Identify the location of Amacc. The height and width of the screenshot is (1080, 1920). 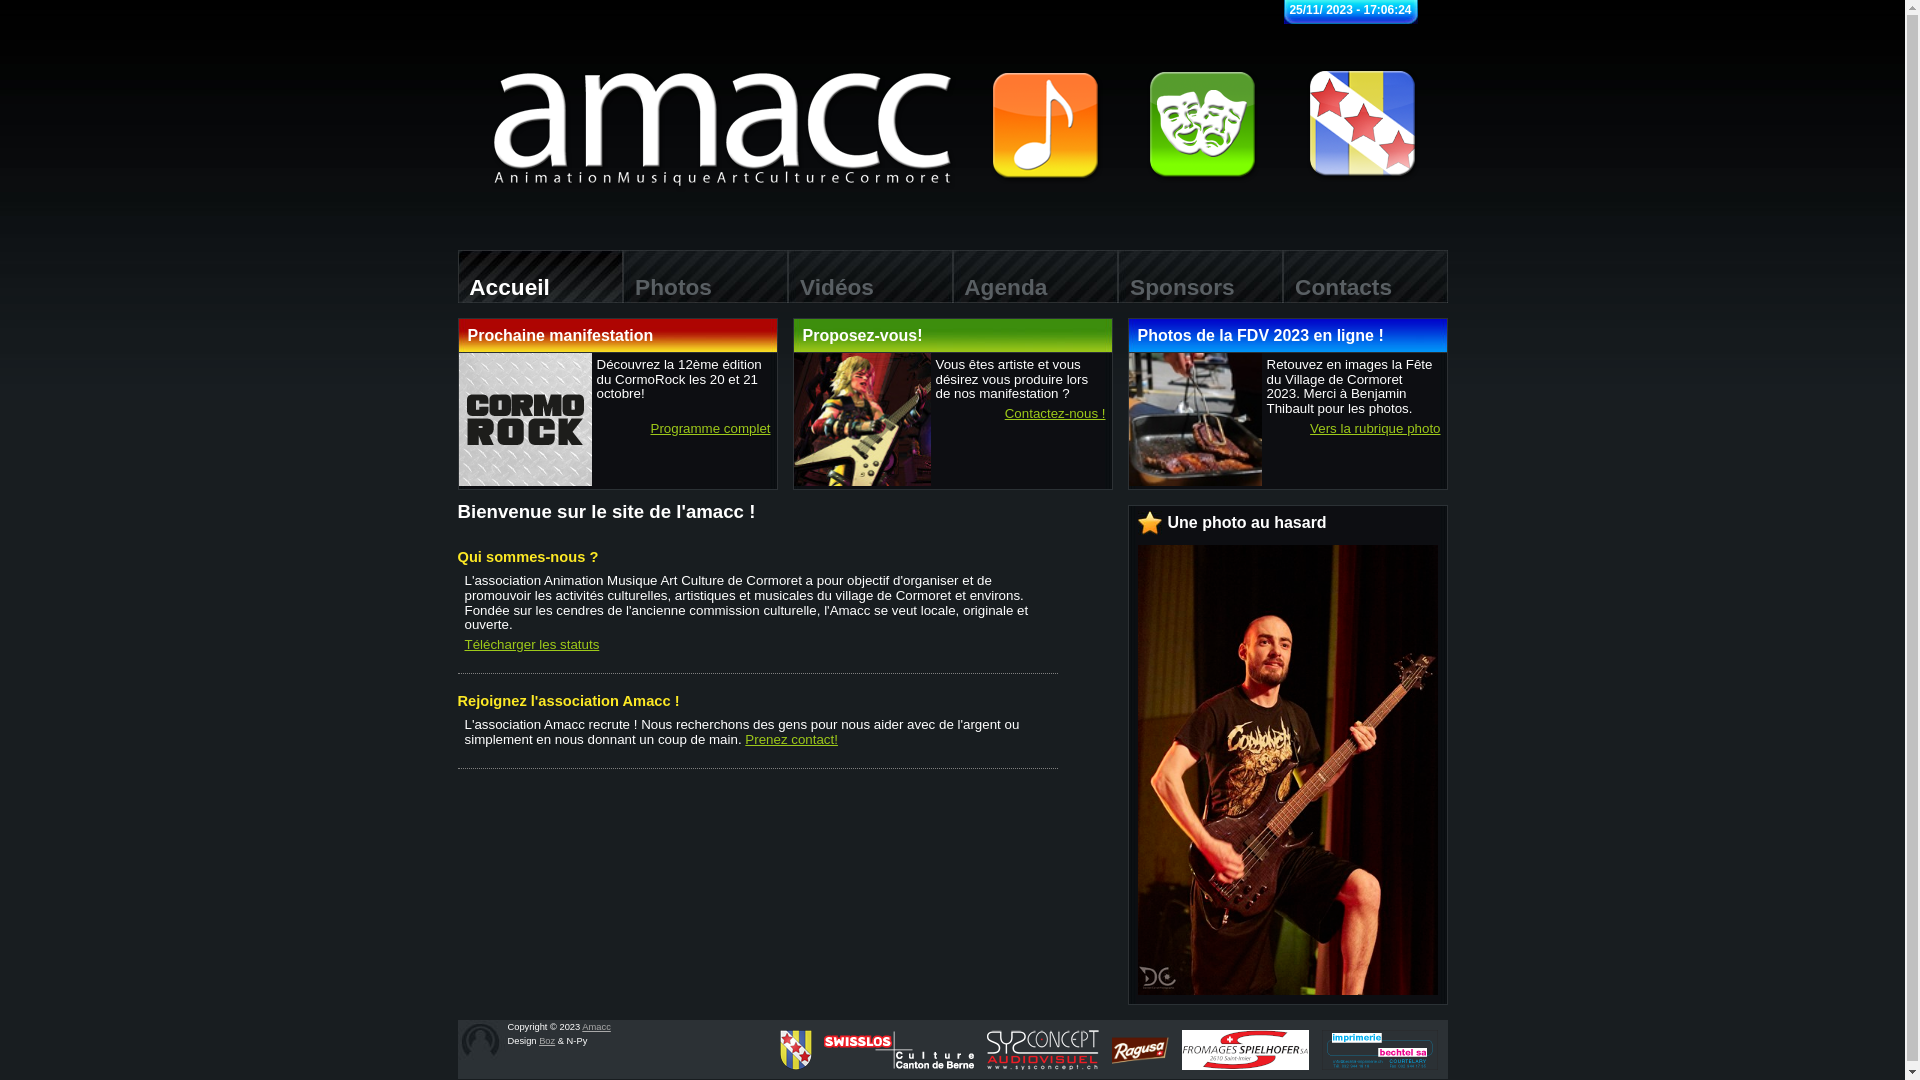
(596, 1027).